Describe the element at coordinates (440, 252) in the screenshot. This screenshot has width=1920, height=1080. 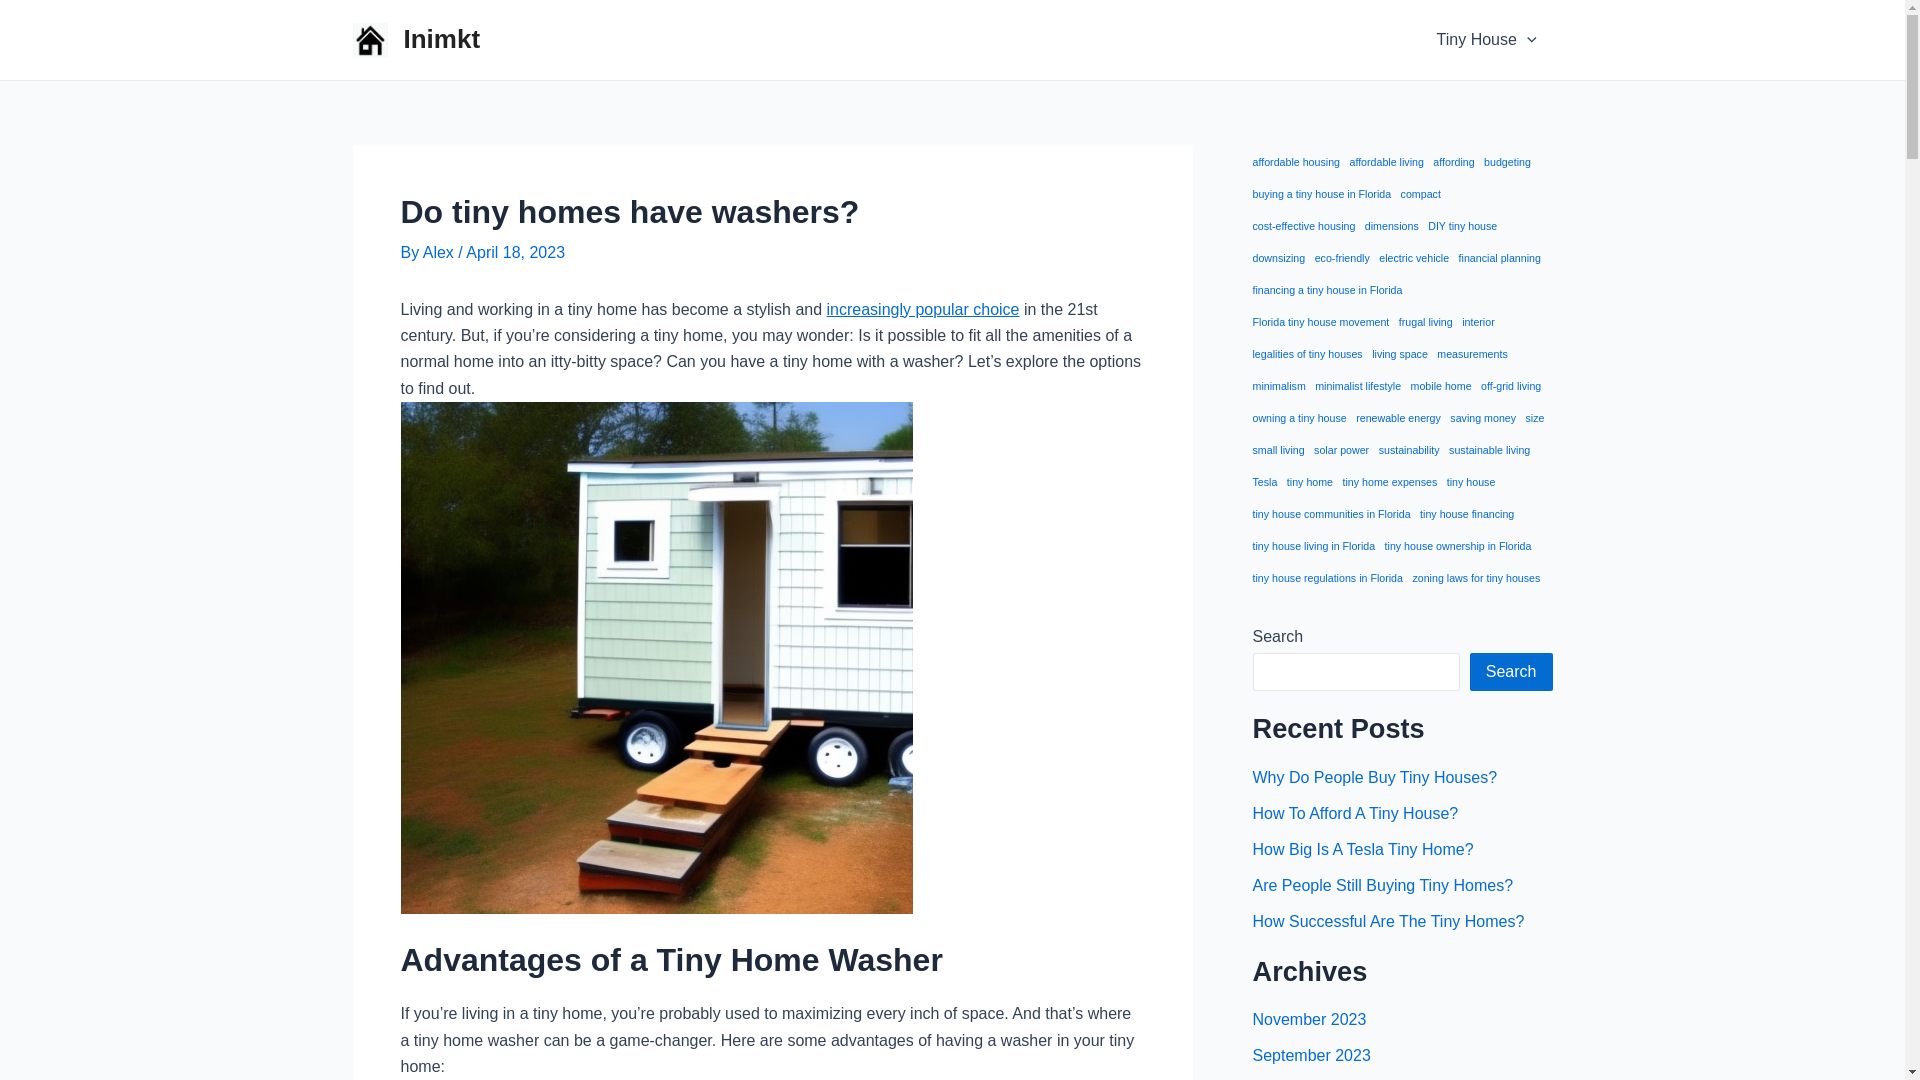
I see `View all posts by Alex` at that location.